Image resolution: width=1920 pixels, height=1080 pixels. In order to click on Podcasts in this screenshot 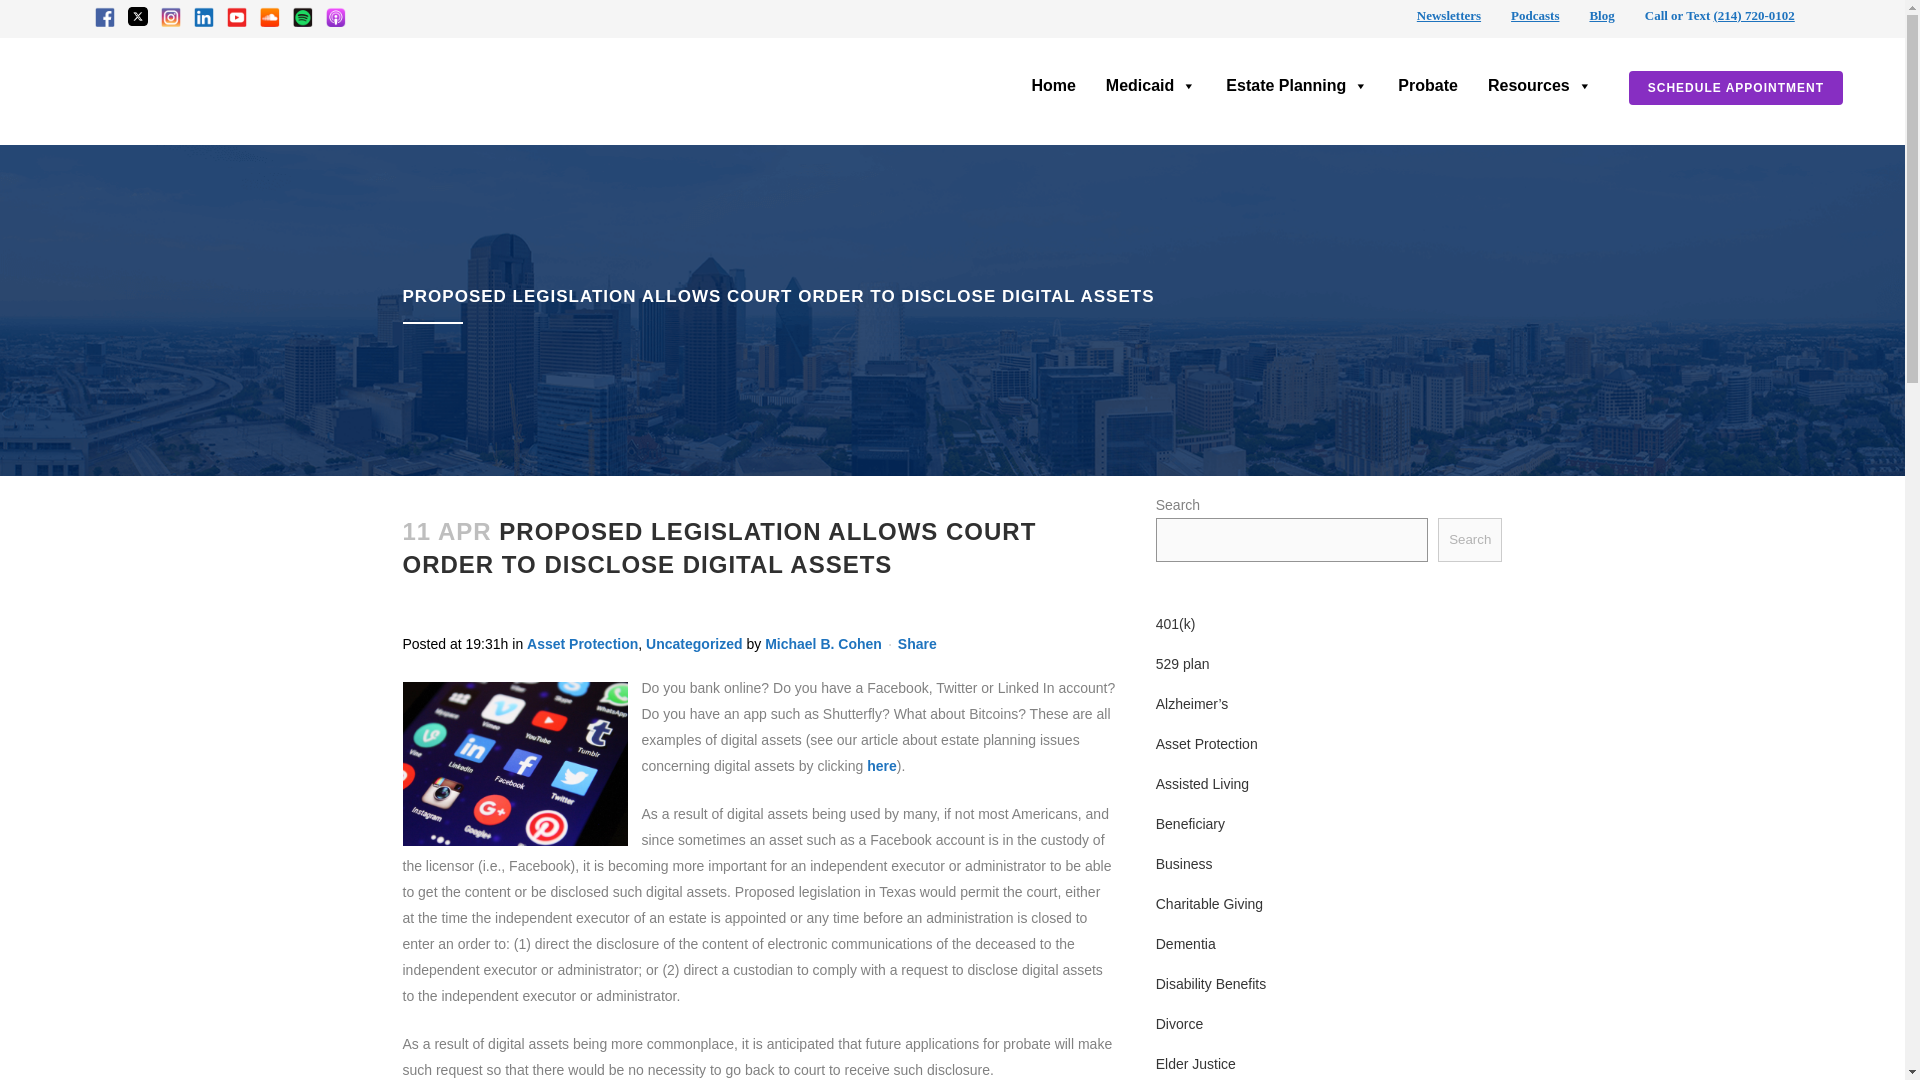, I will do `click(1535, 14)`.